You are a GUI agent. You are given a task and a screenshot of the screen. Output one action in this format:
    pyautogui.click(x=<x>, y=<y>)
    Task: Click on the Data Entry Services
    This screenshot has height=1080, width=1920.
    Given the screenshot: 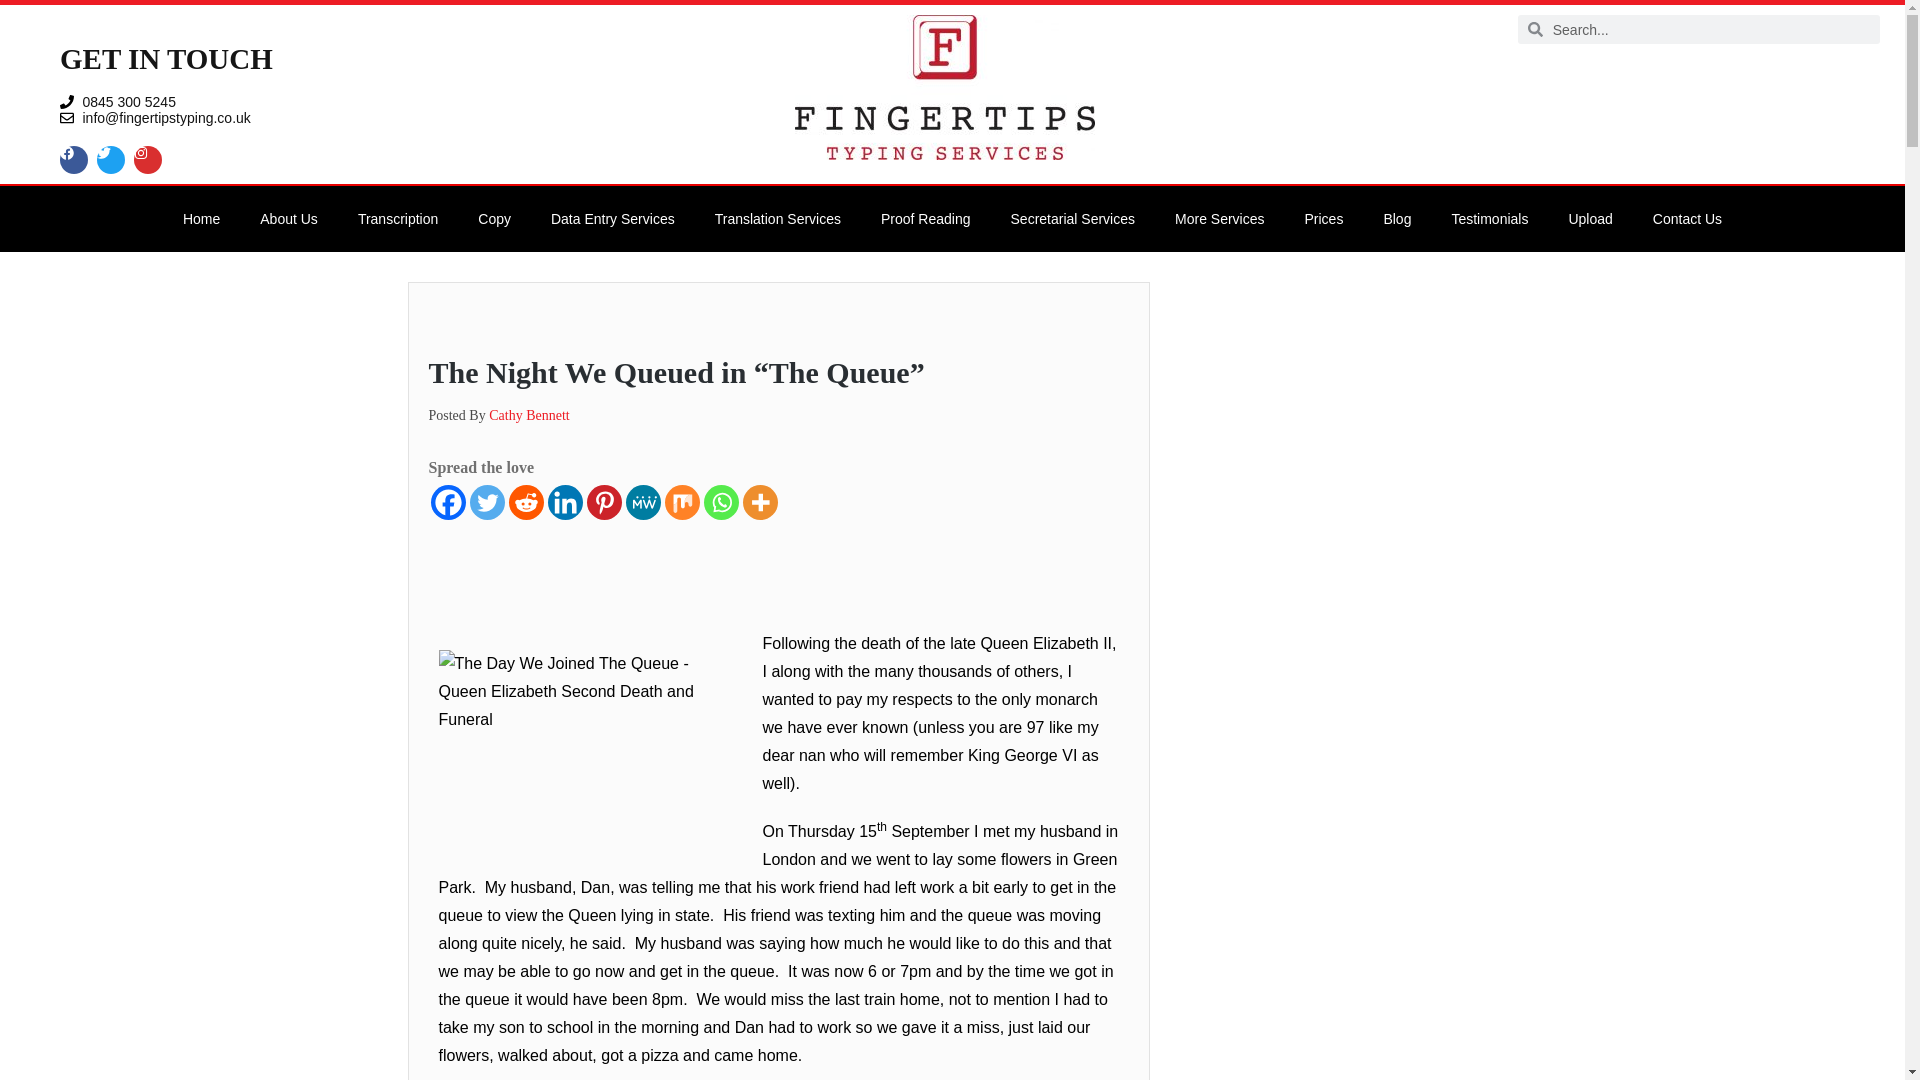 What is the action you would take?
    pyautogui.click(x=613, y=218)
    